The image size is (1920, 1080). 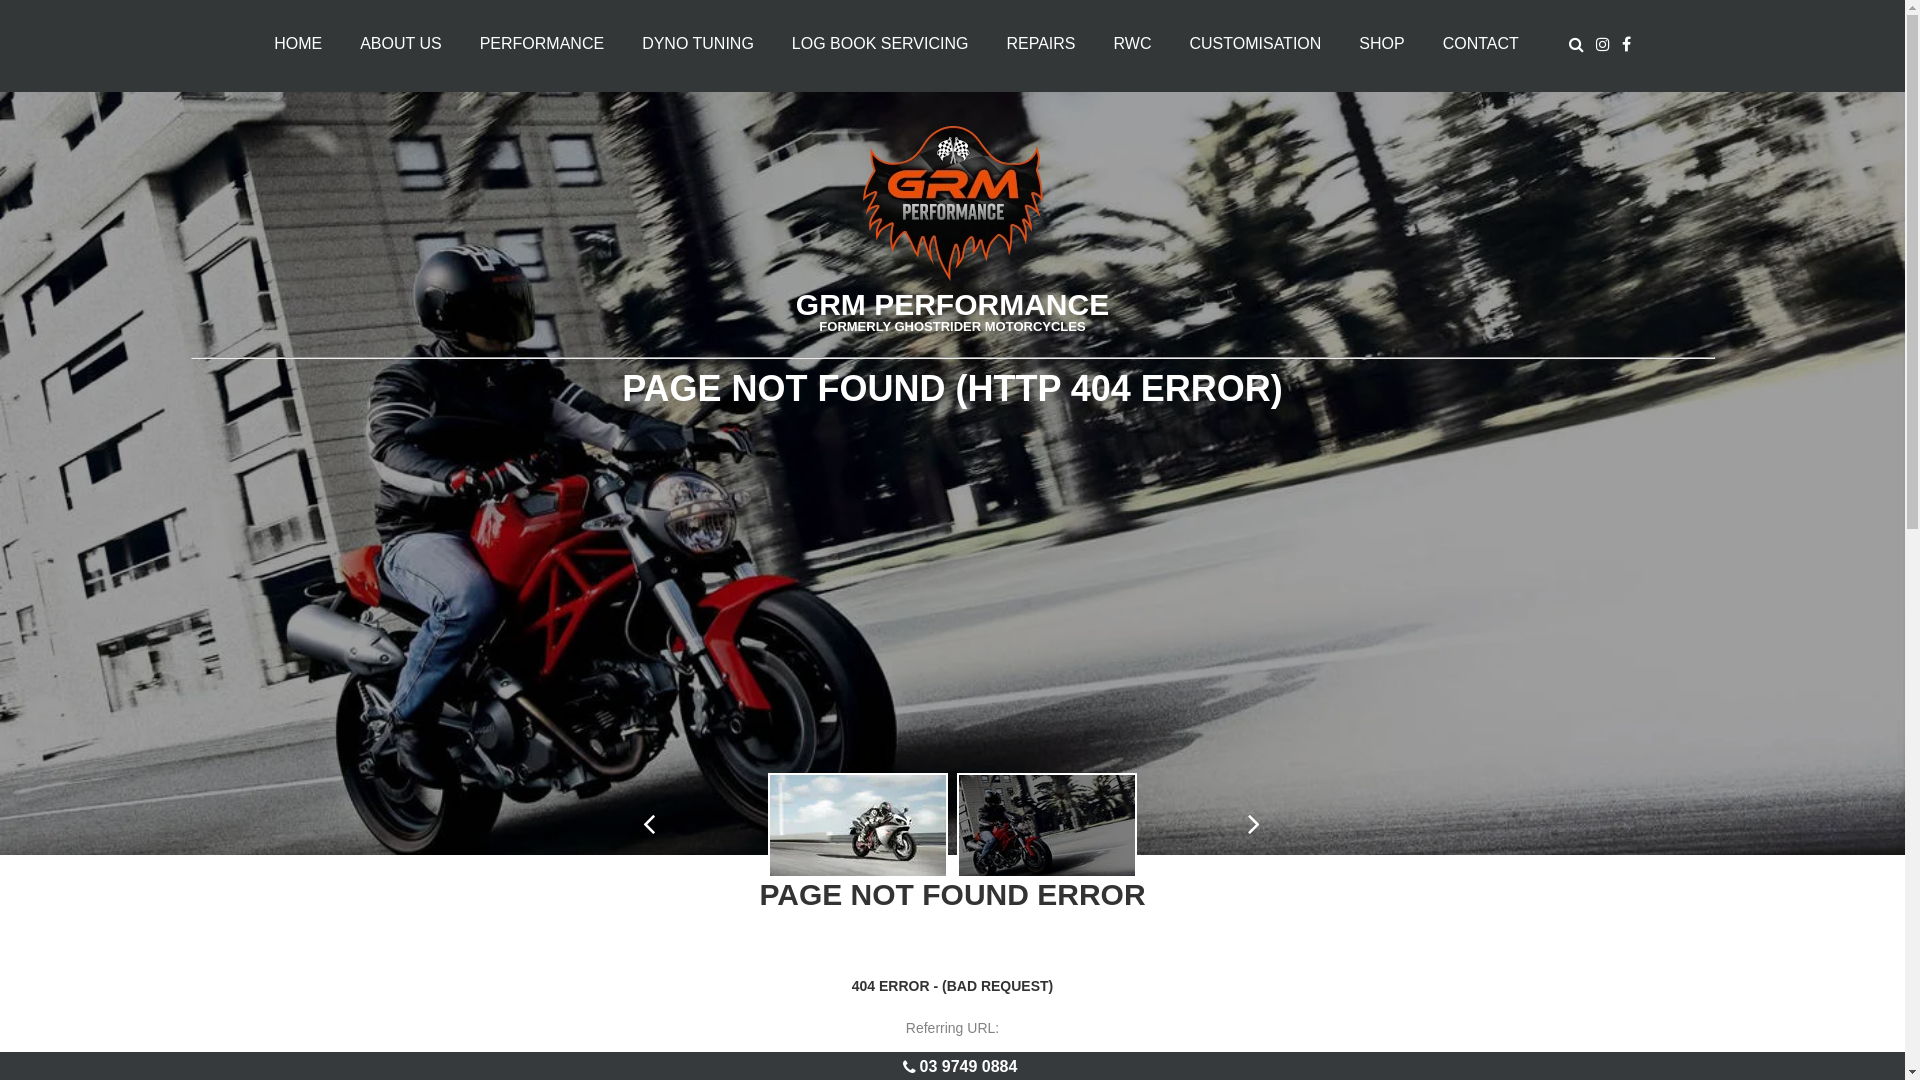 What do you see at coordinates (880, 44) in the screenshot?
I see `LOG BOOK SERVICING` at bounding box center [880, 44].